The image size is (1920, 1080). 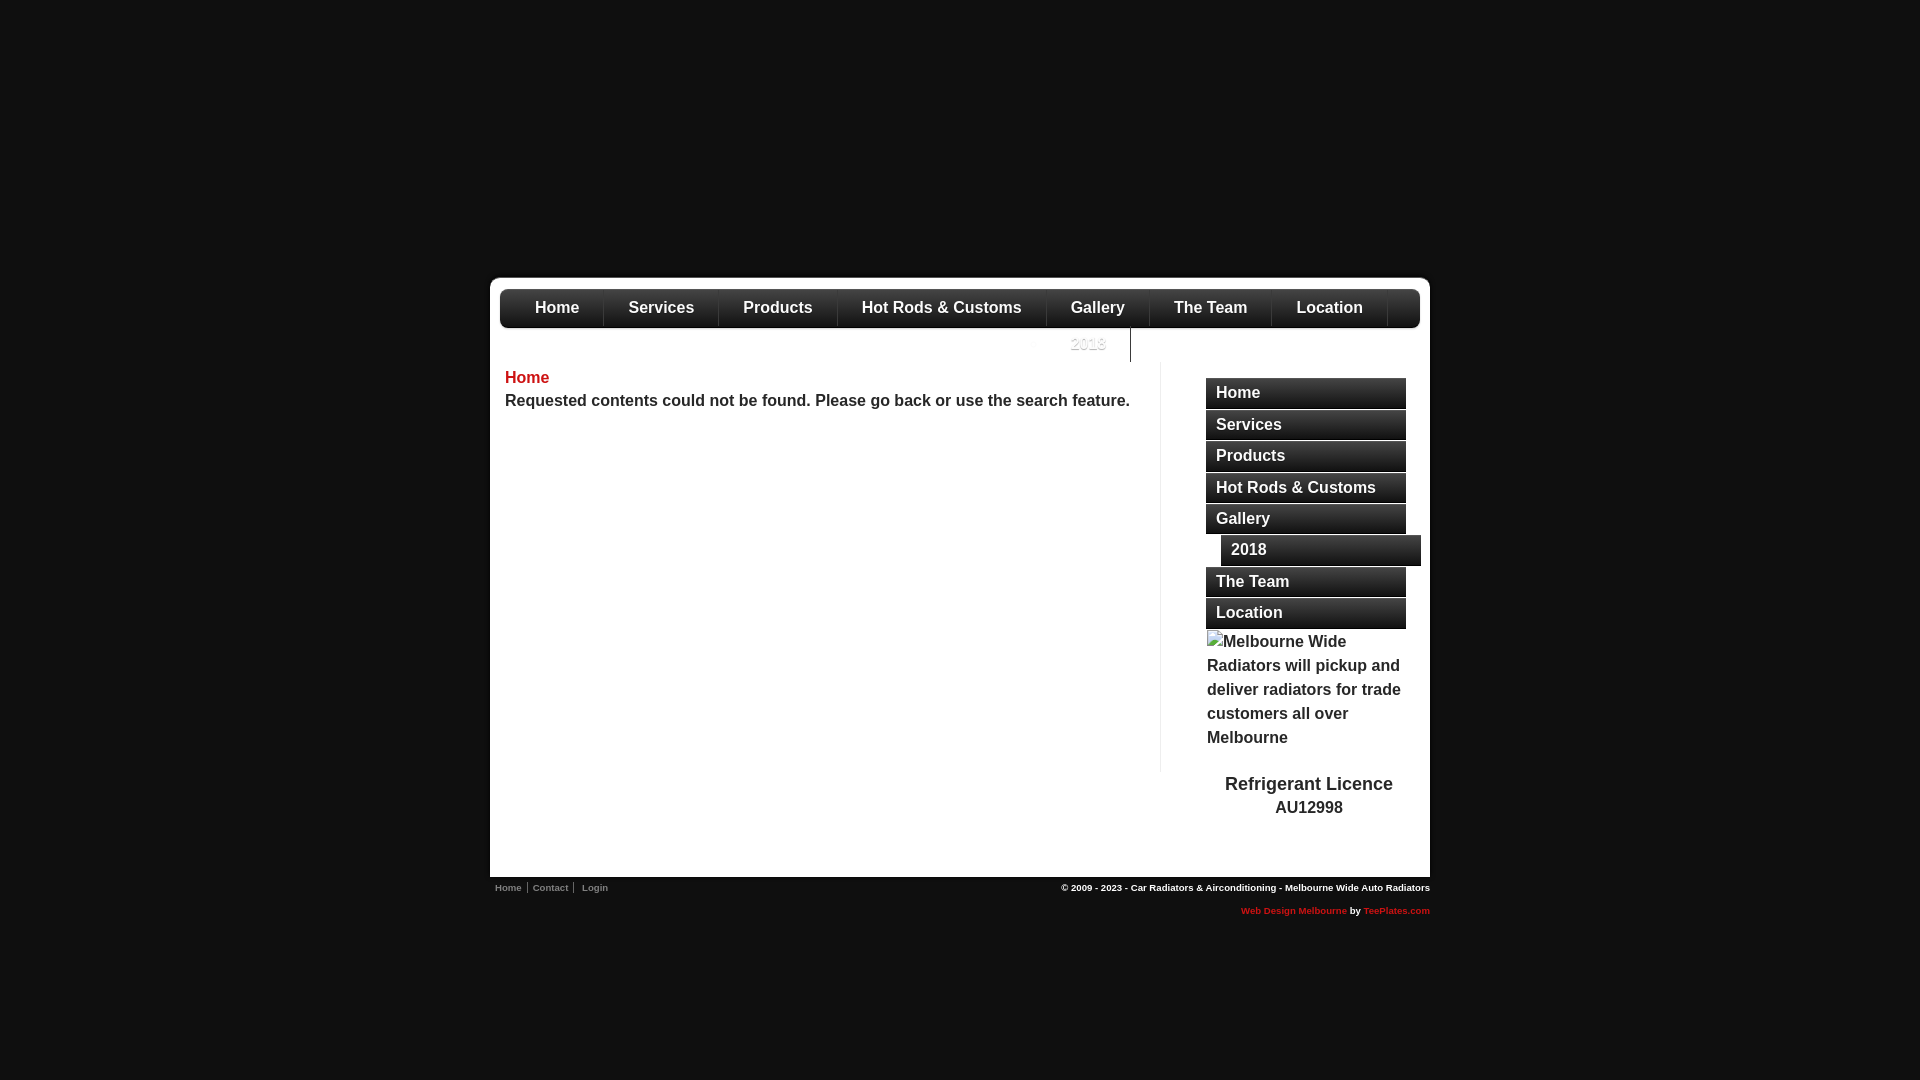 What do you see at coordinates (1294, 910) in the screenshot?
I see `Web Design Melbourne` at bounding box center [1294, 910].